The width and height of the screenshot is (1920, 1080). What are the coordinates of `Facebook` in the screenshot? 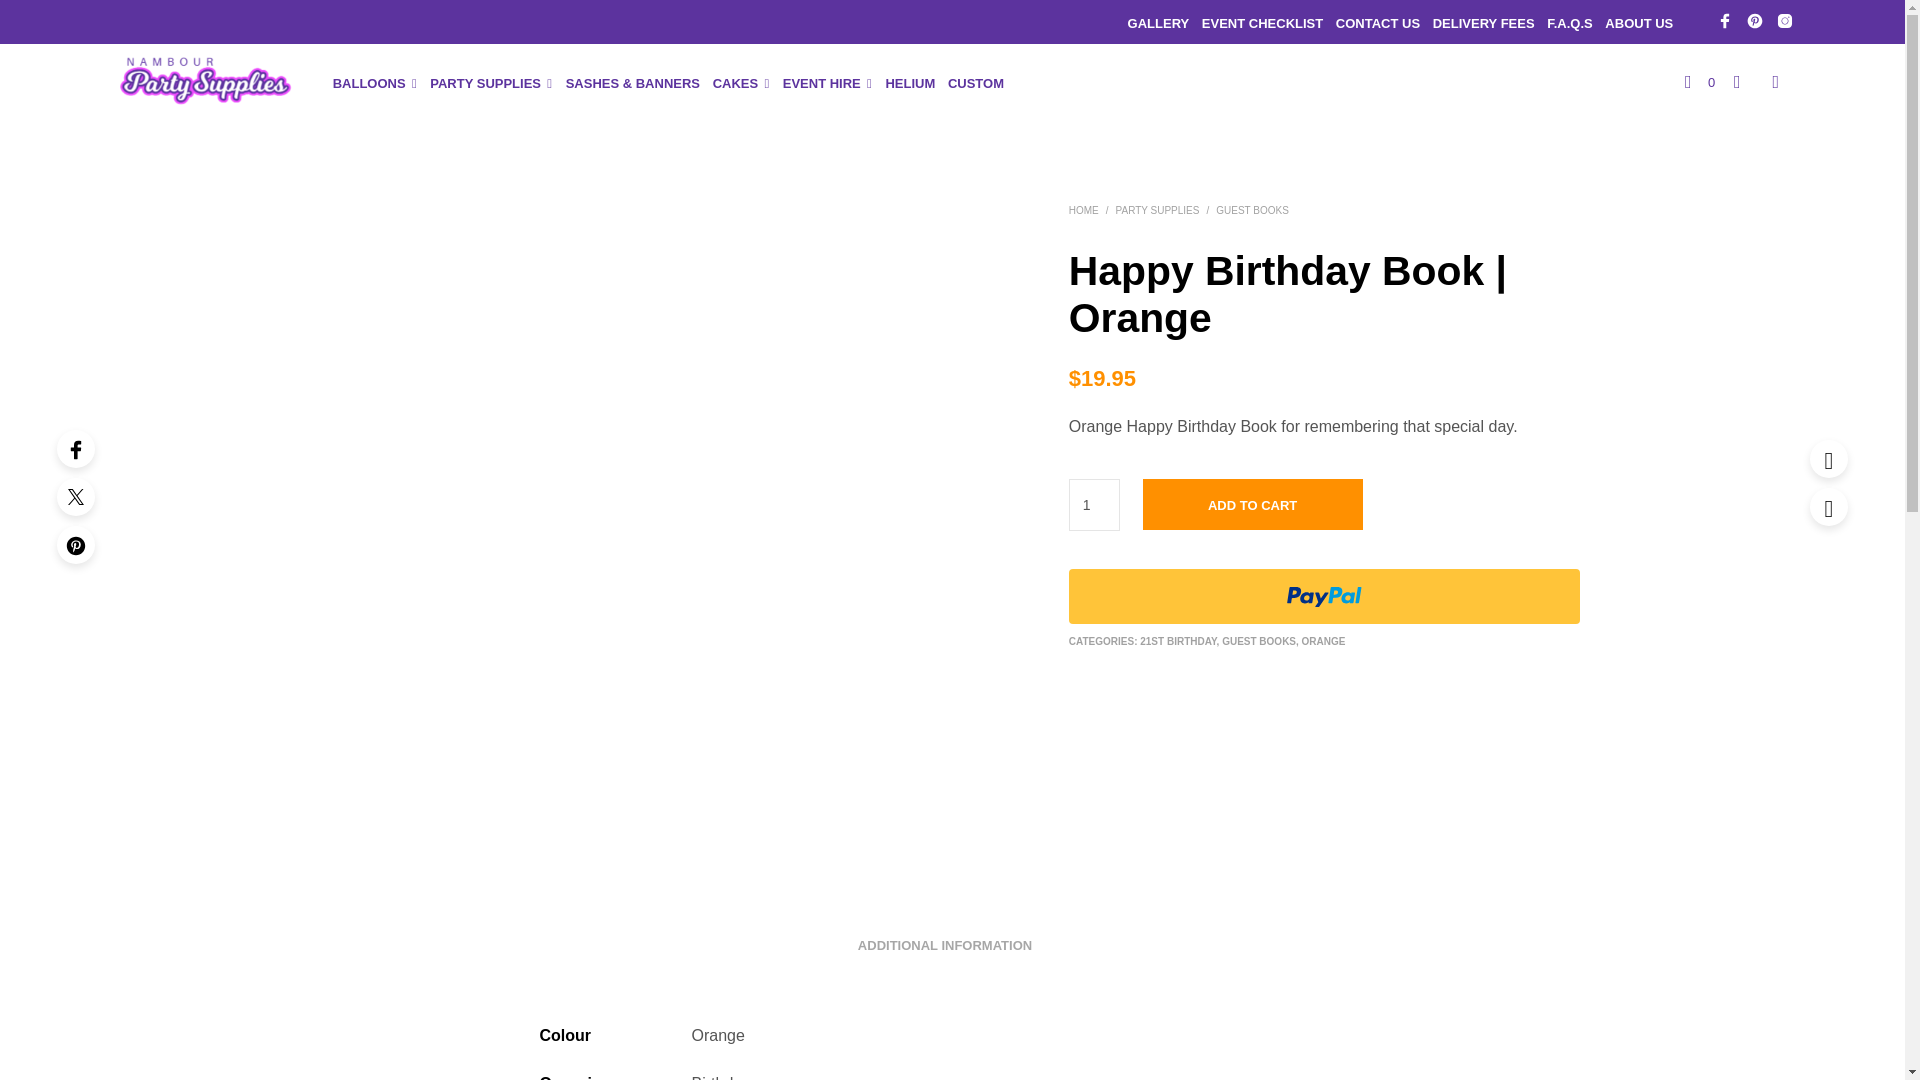 It's located at (76, 449).